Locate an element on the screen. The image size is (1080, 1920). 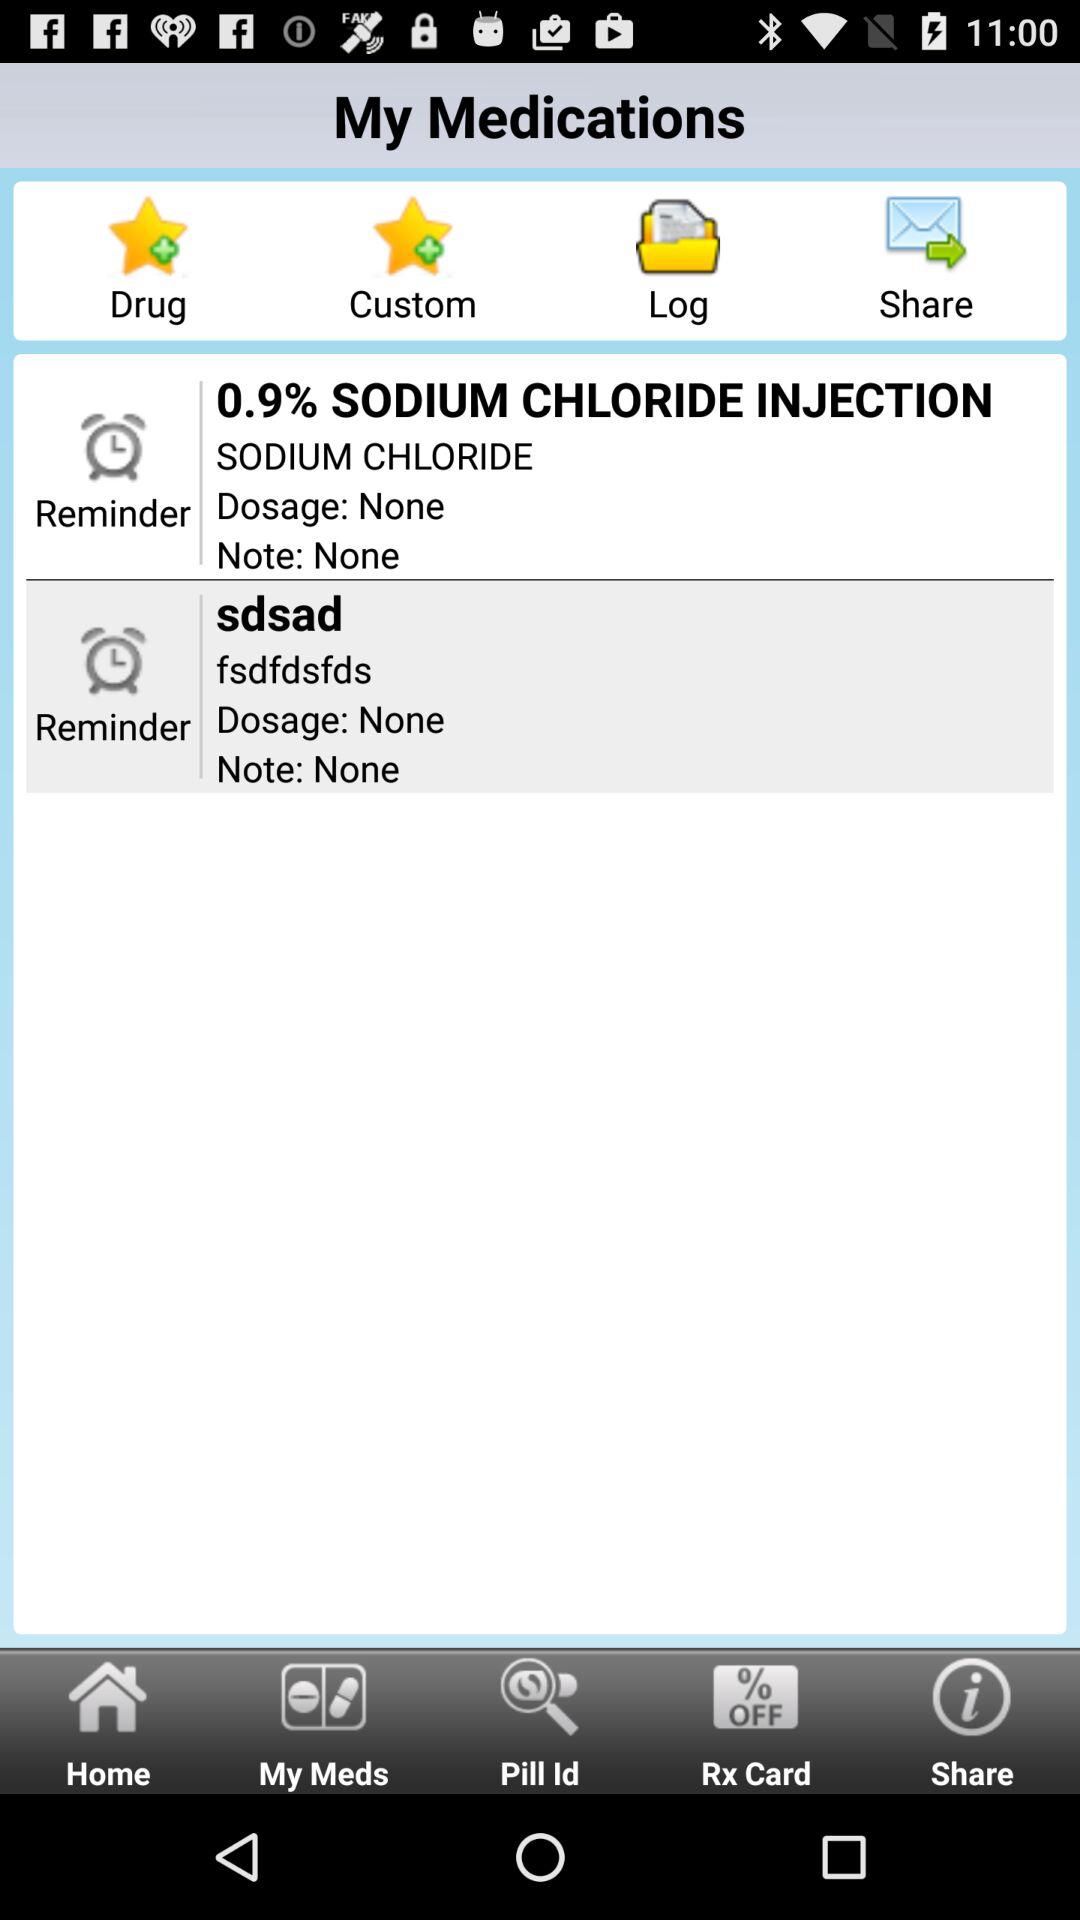
turn on icon at the bottom is located at coordinates (540, 1720).